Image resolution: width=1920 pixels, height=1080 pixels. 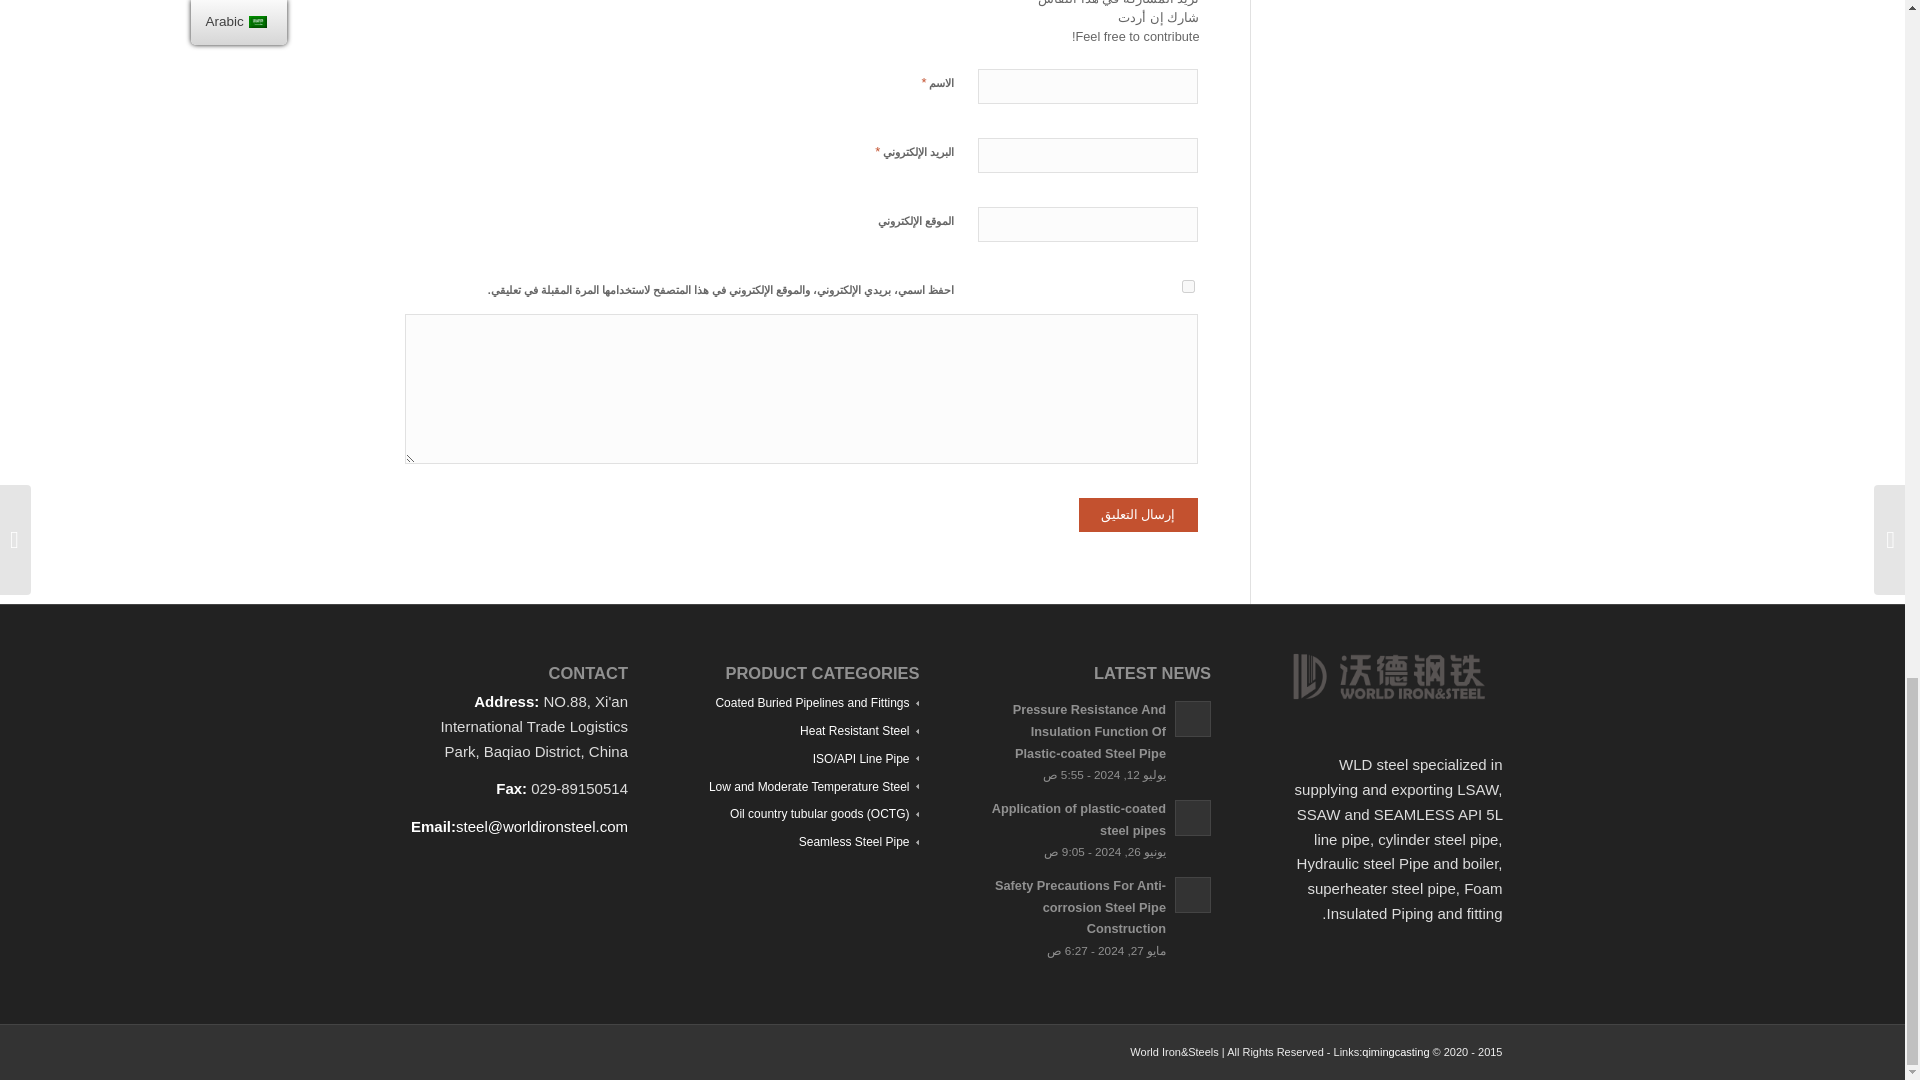 What do you see at coordinates (1188, 286) in the screenshot?
I see `yes` at bounding box center [1188, 286].